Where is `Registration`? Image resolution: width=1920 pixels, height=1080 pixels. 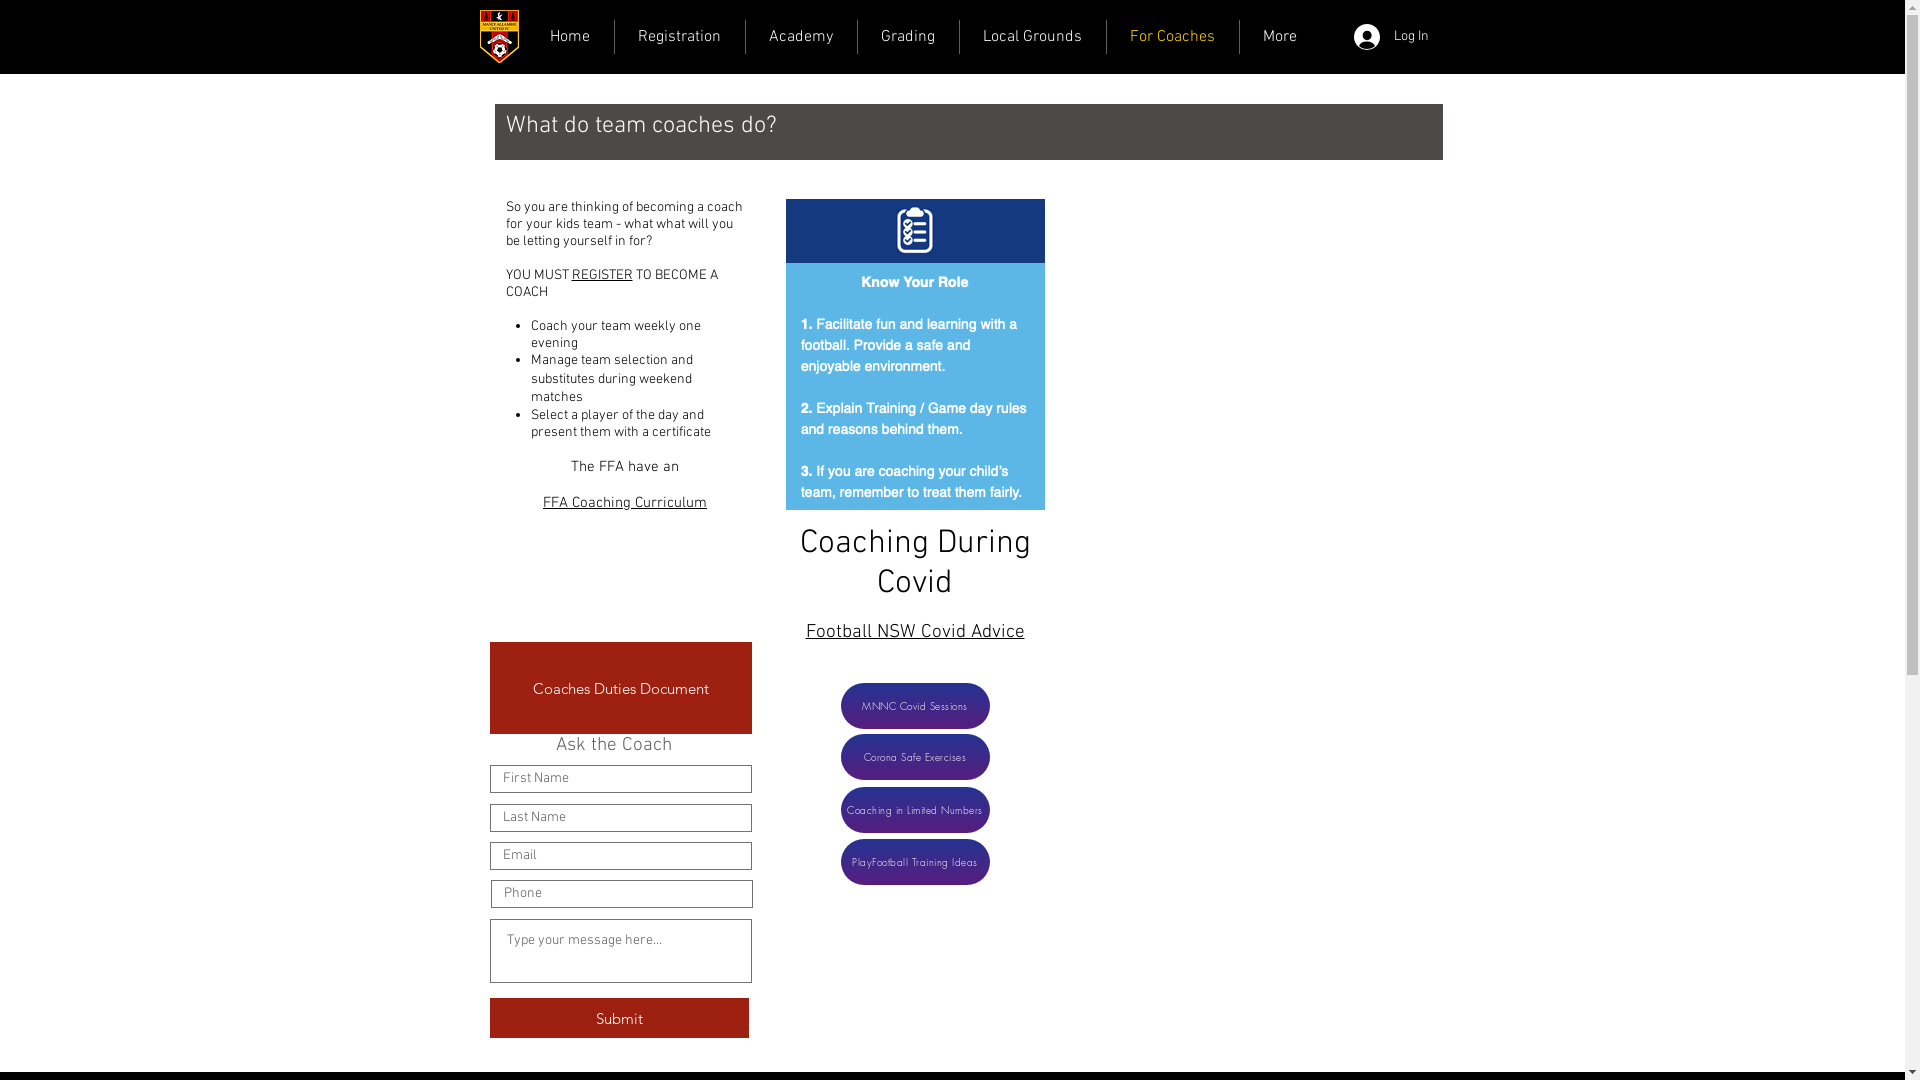 Registration is located at coordinates (679, 37).